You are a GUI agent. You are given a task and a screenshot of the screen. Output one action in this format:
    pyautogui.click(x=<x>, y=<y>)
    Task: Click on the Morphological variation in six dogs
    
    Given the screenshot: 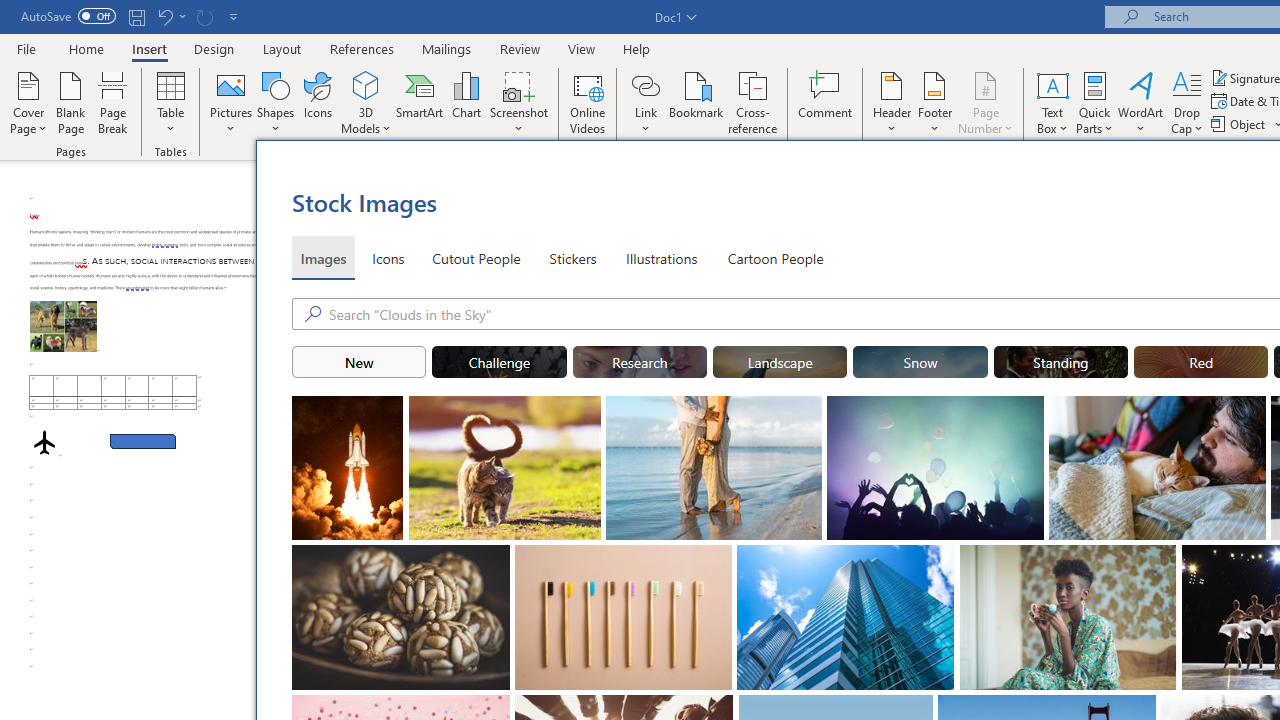 What is the action you would take?
    pyautogui.click(x=63, y=326)
    